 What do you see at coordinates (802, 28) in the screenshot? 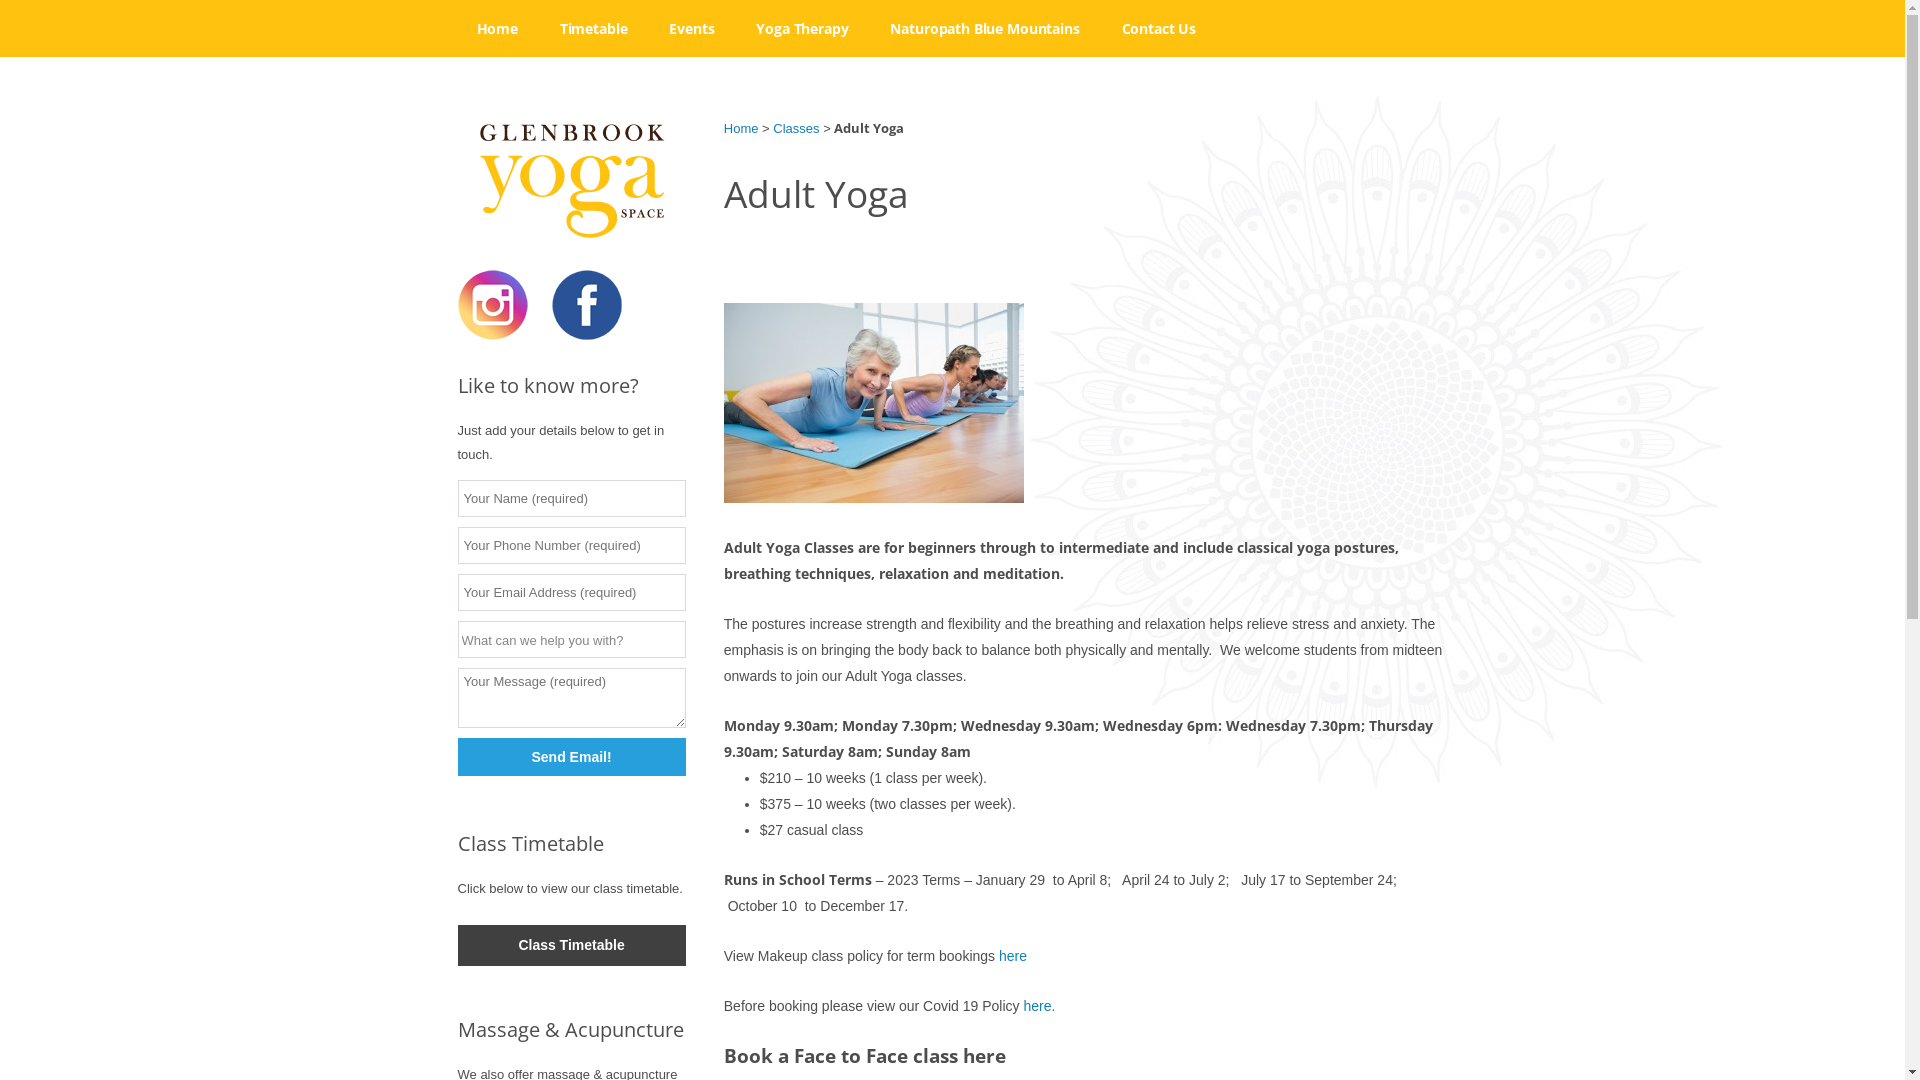
I see `Yoga Therapy` at bounding box center [802, 28].